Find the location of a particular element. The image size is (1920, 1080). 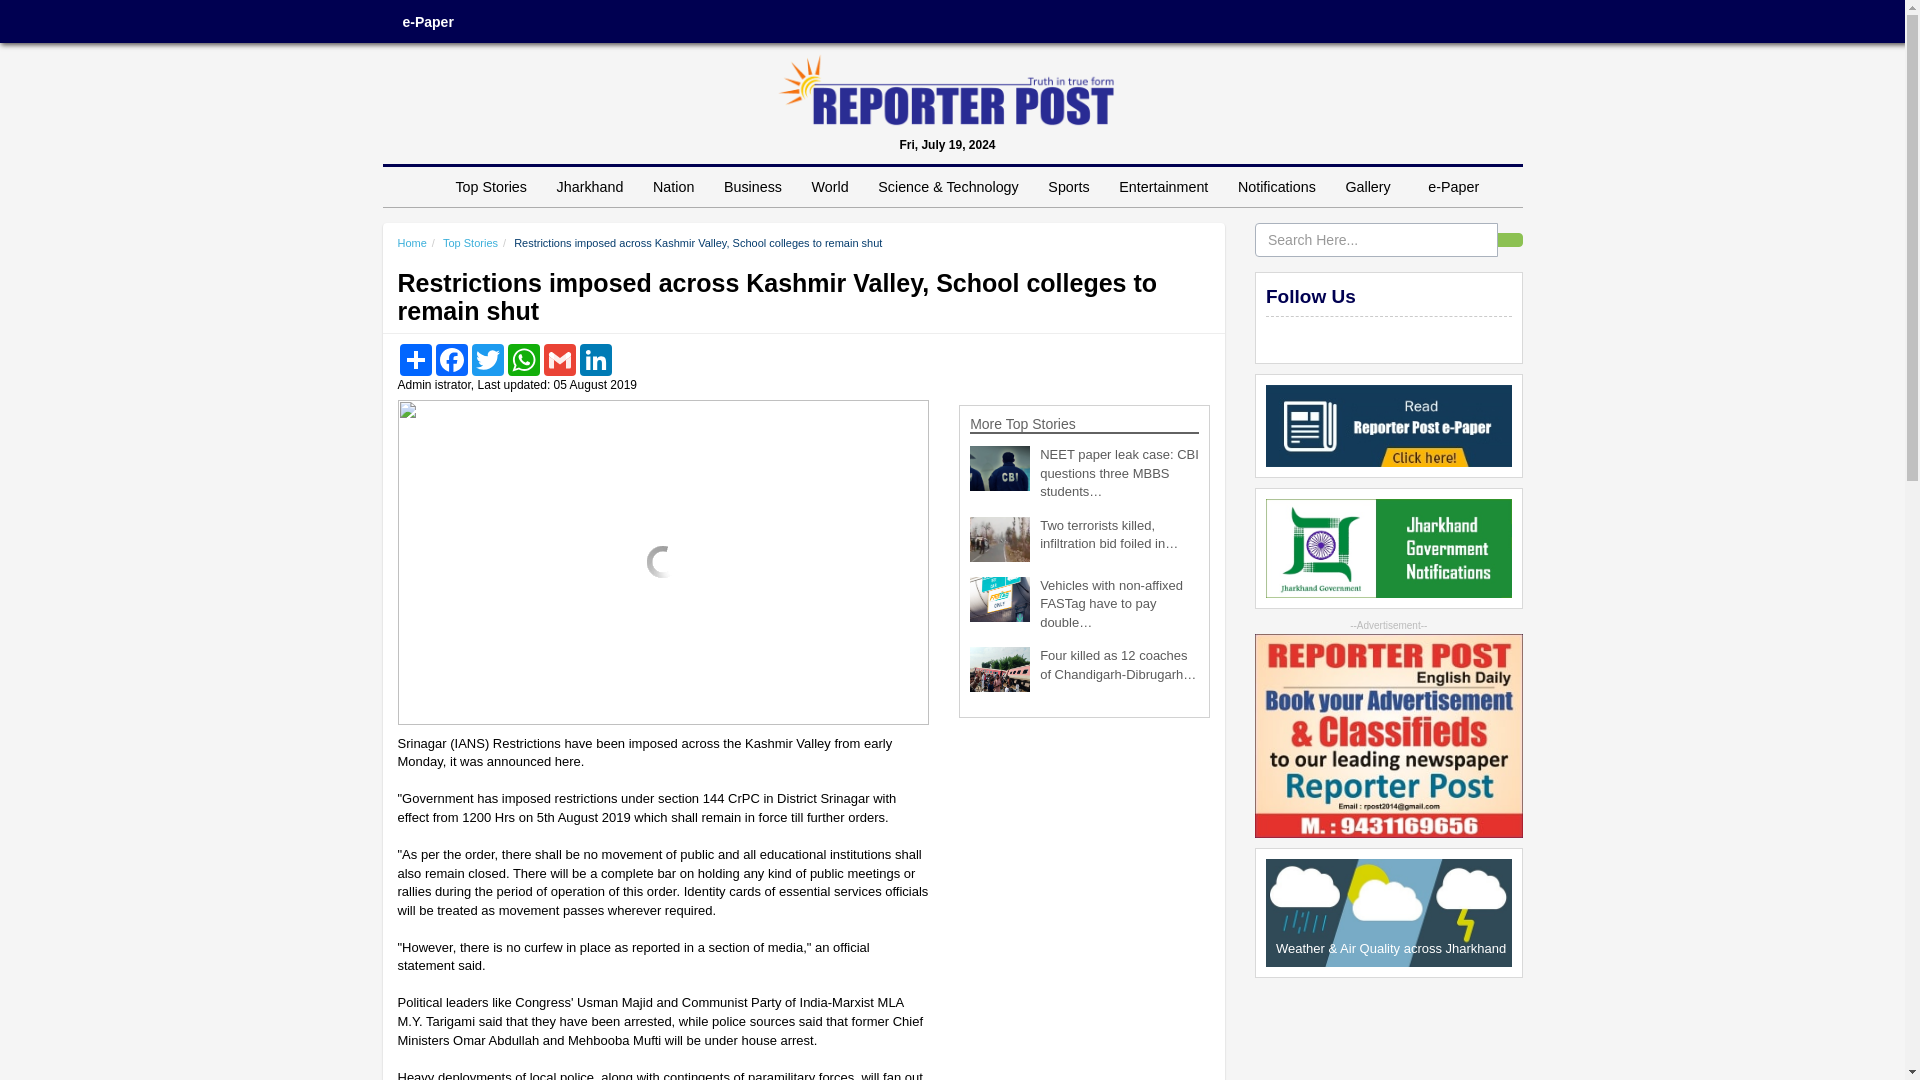

Read Reporter Post ePaper is located at coordinates (1388, 425).